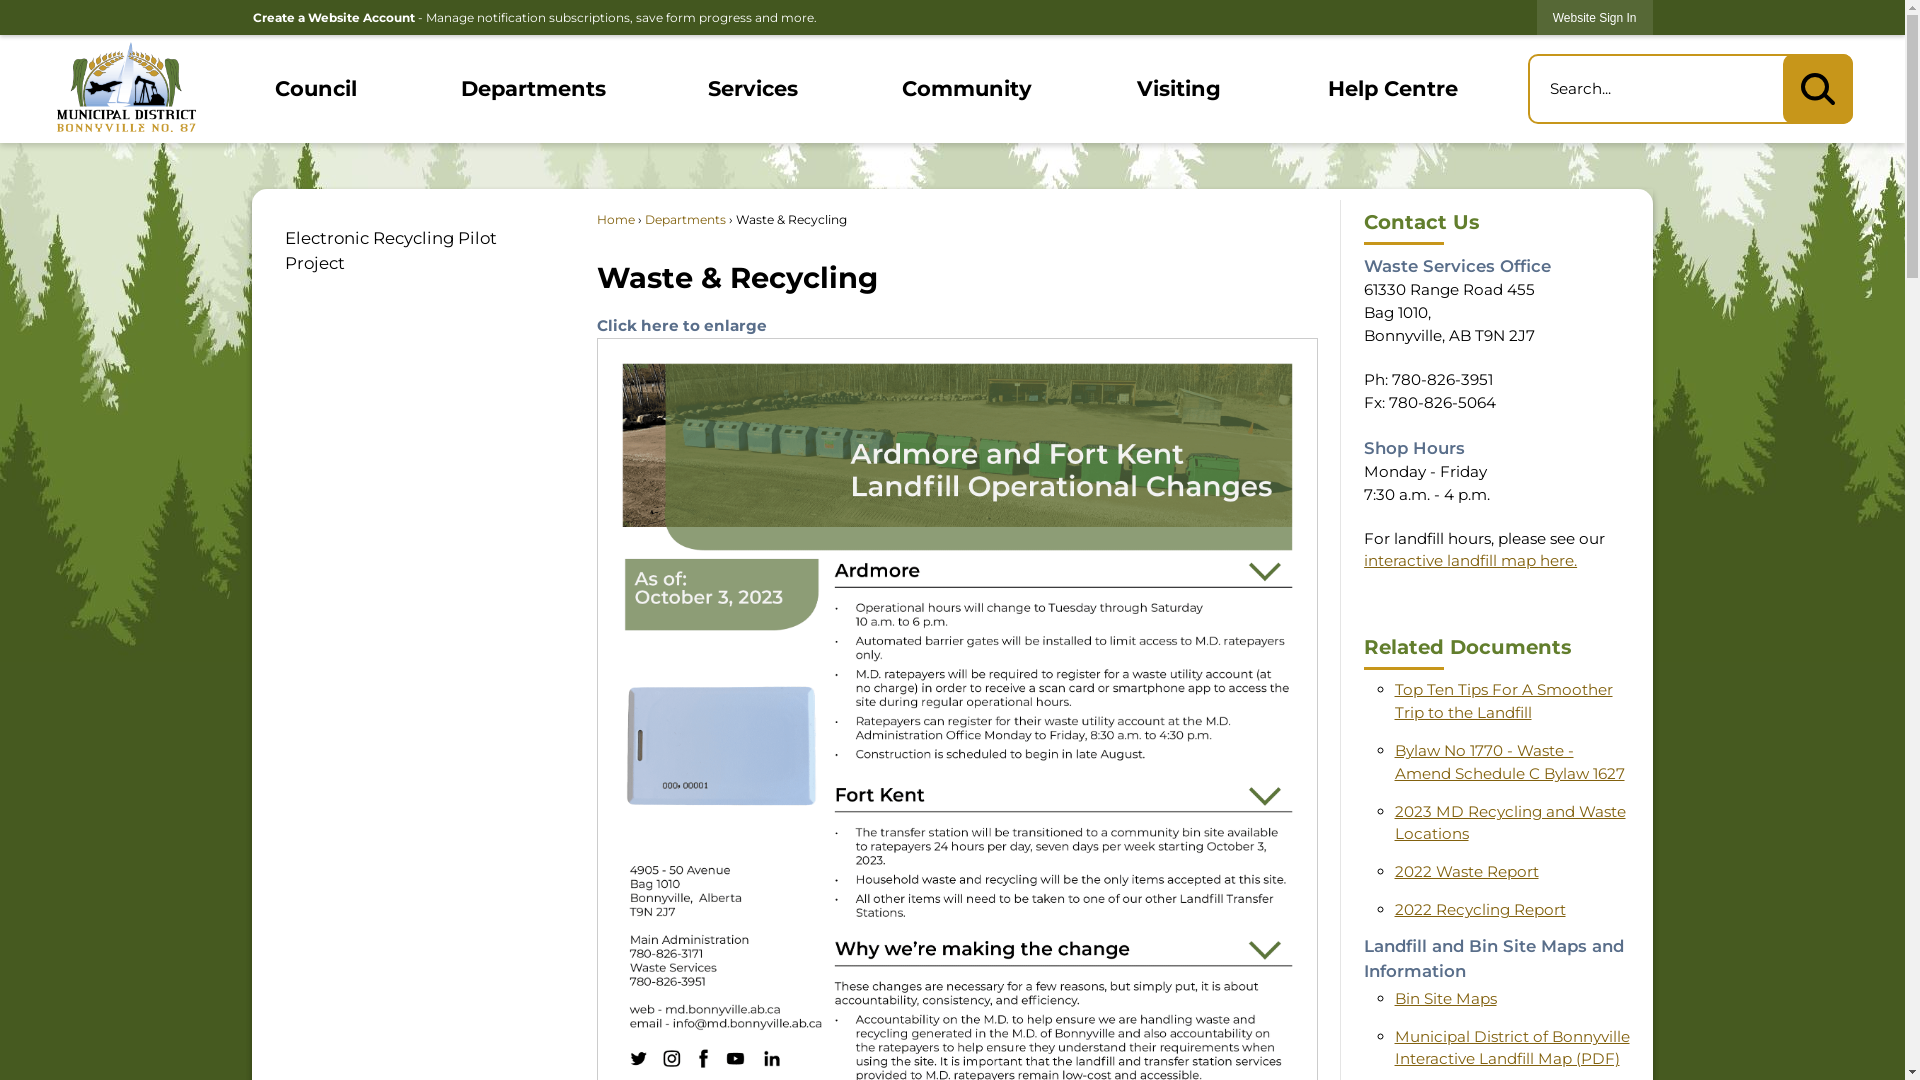 The image size is (1920, 1080). What do you see at coordinates (1180, 88) in the screenshot?
I see `Visiting` at bounding box center [1180, 88].